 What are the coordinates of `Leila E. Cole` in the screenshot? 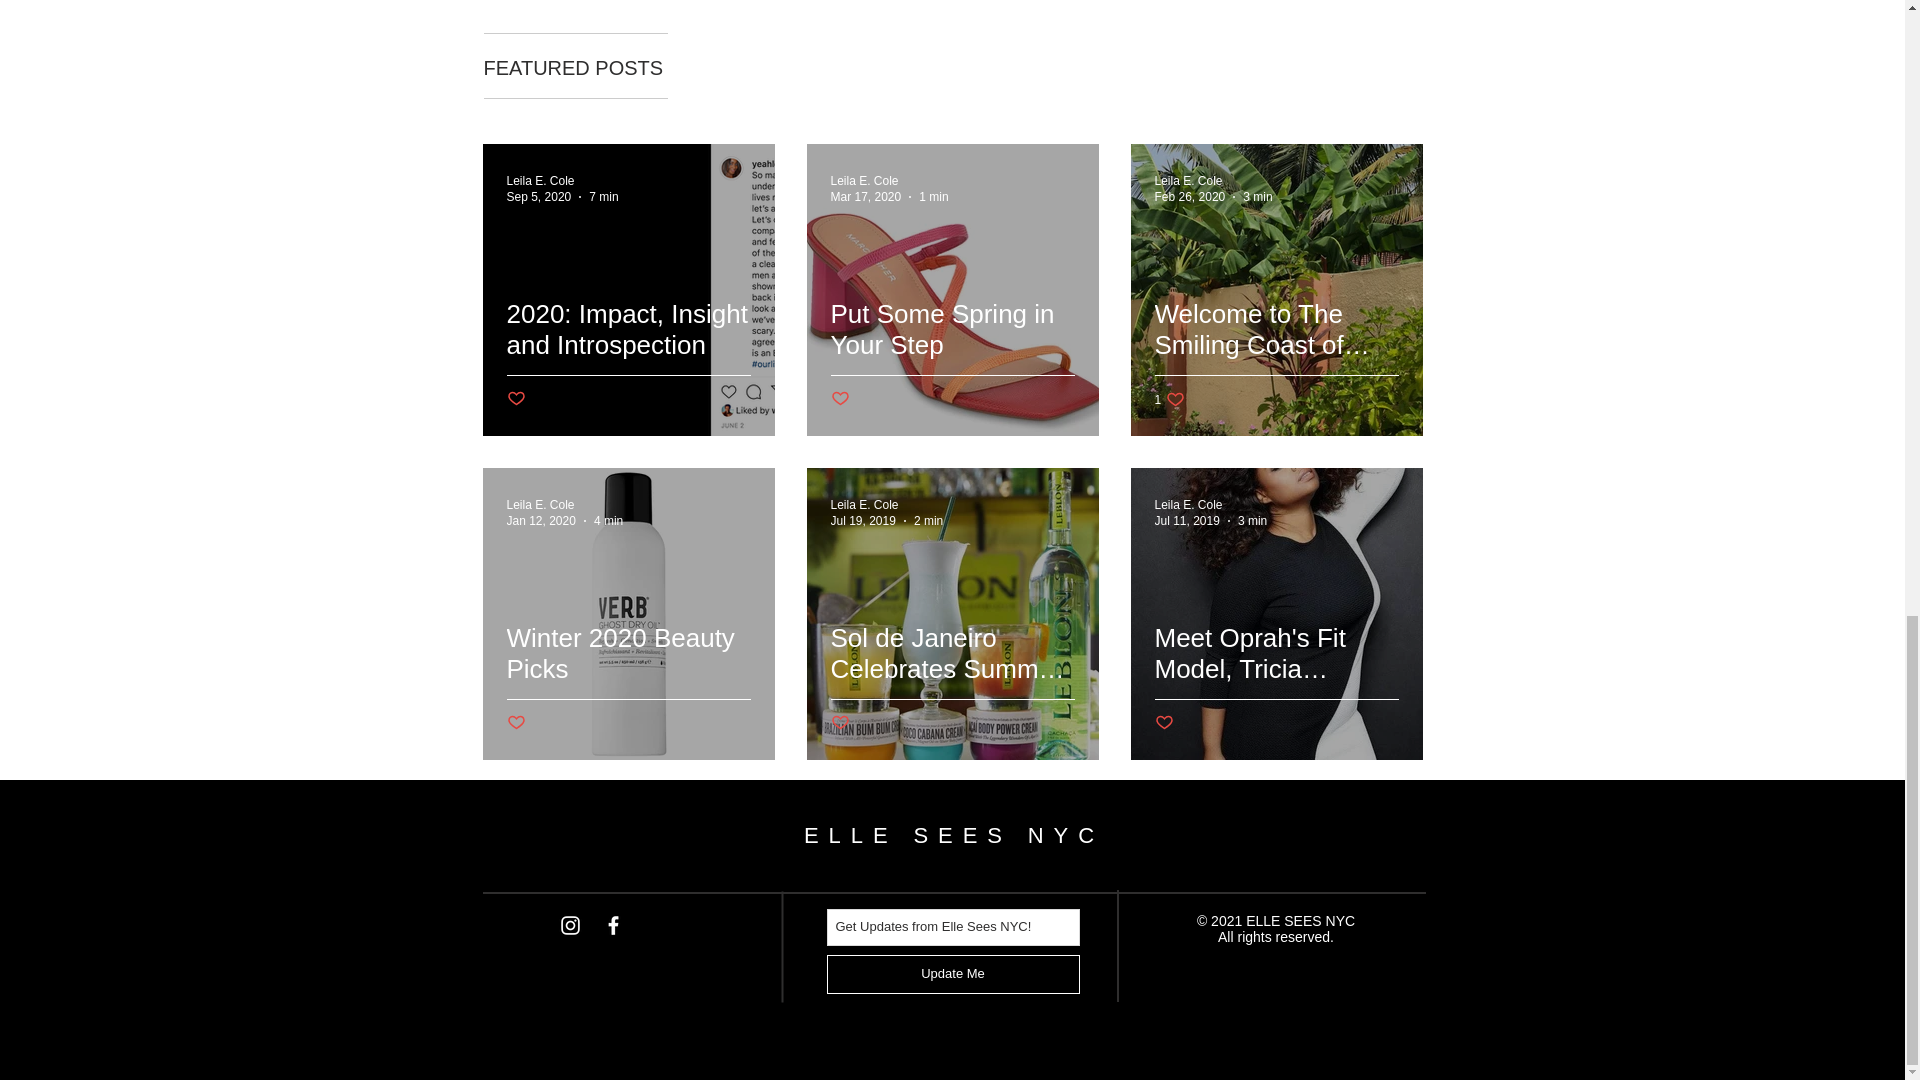 It's located at (864, 180).